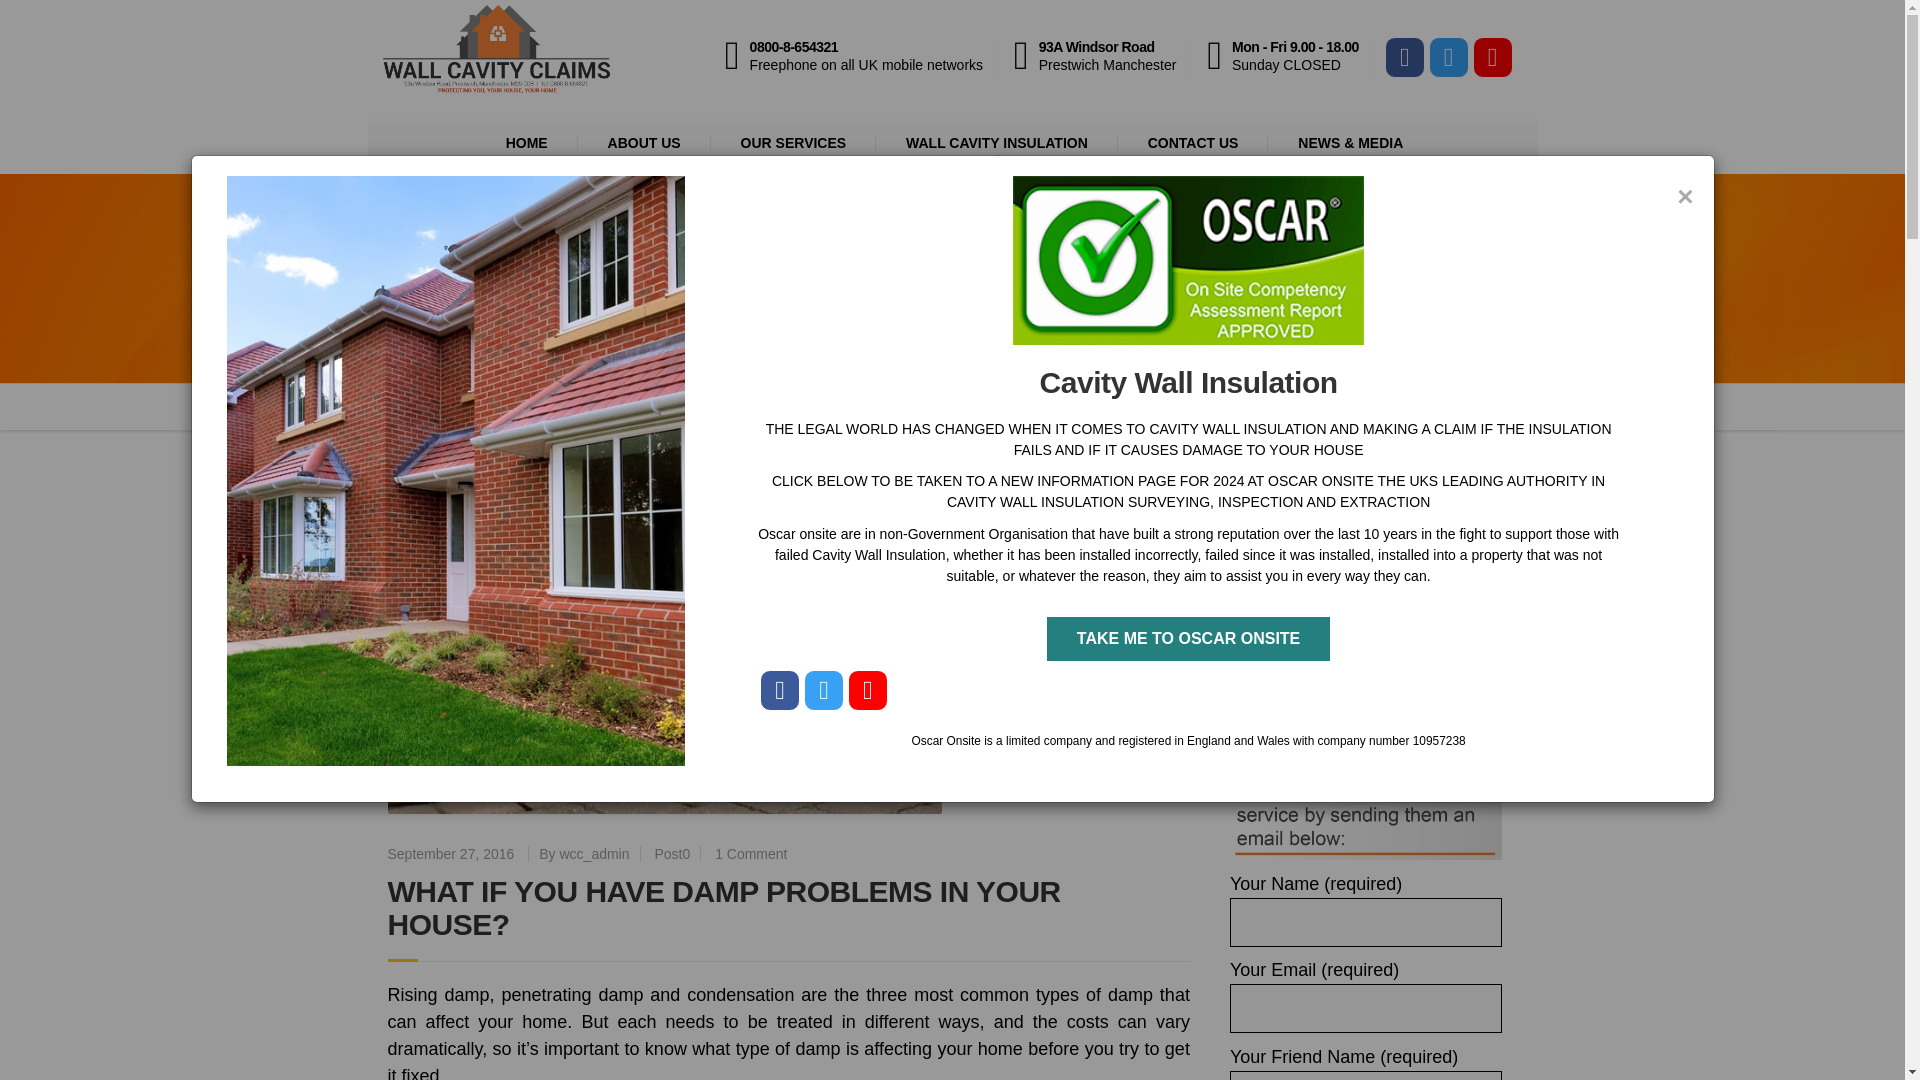 This screenshot has width=1920, height=1080. Describe the element at coordinates (1188, 638) in the screenshot. I see `TAKE ME TO OSCAR ONSITE` at that location.